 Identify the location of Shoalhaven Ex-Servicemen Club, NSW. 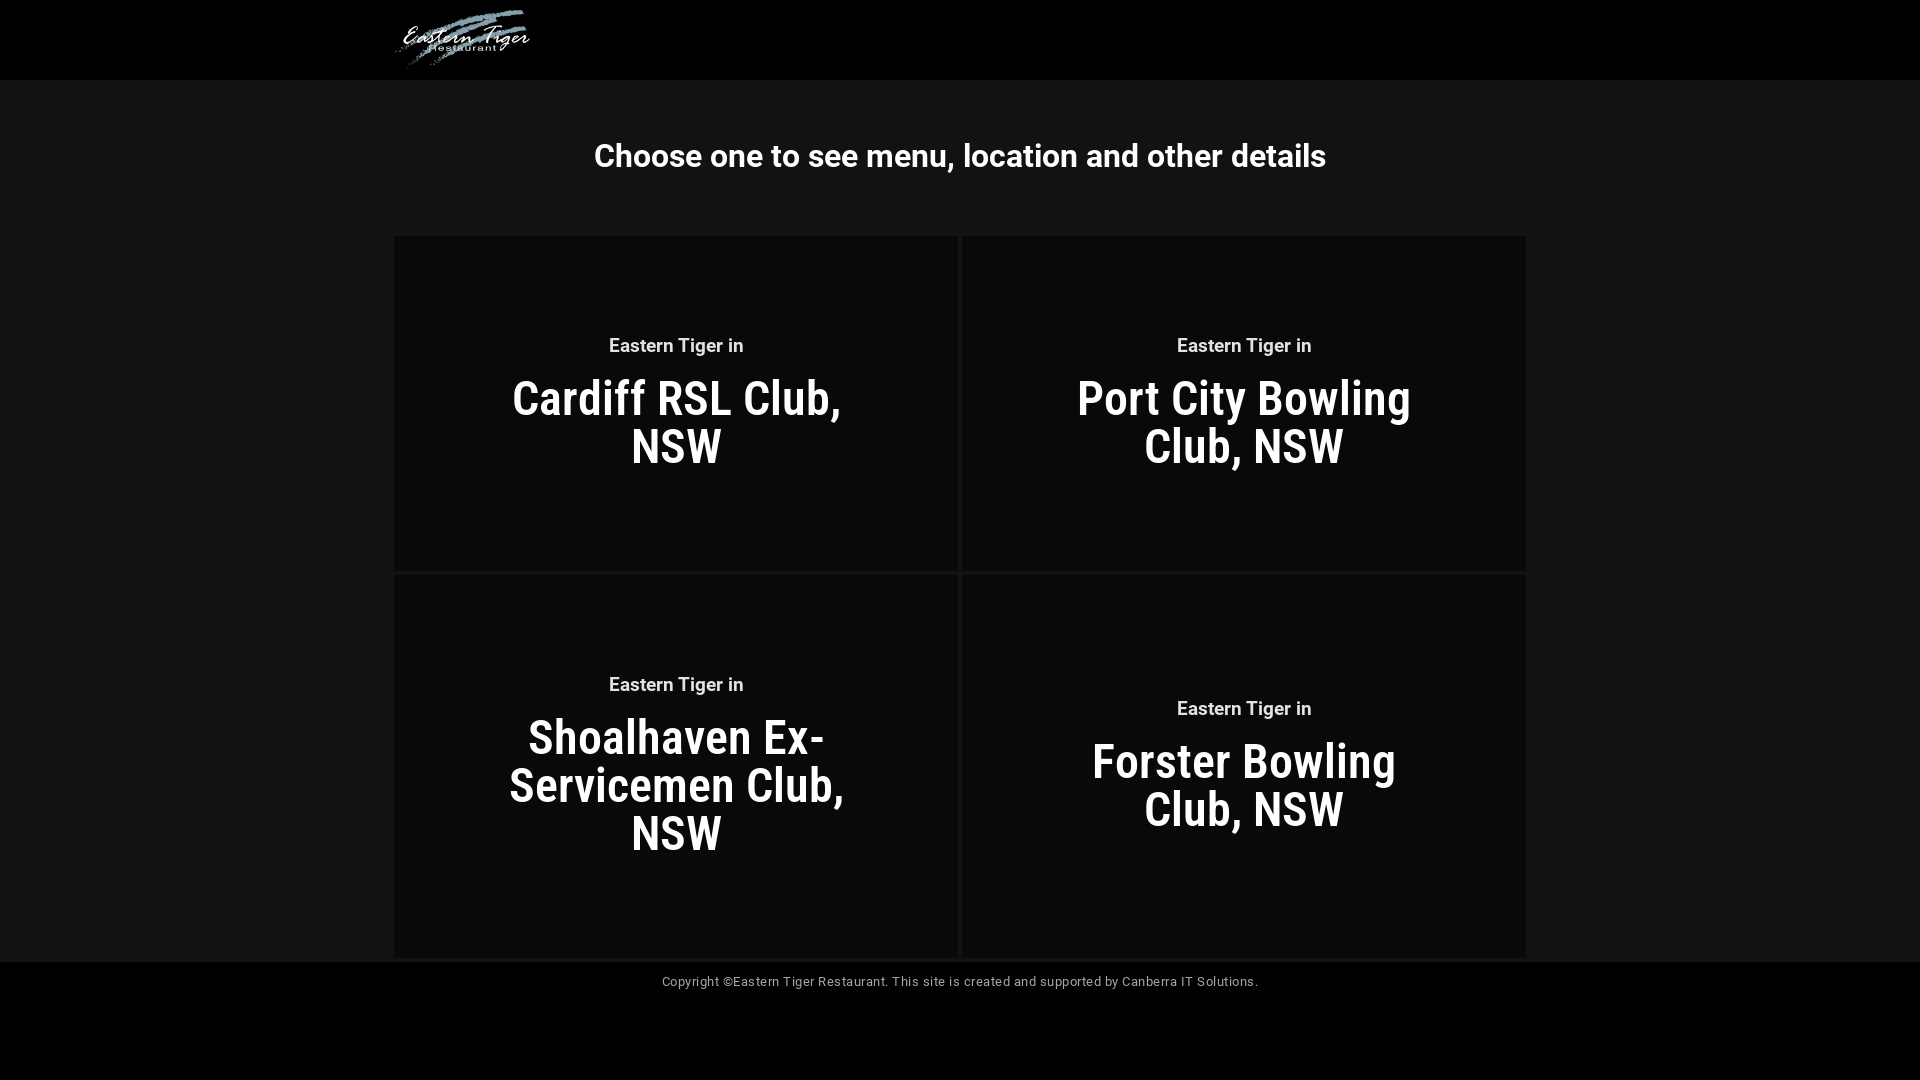
(676, 786).